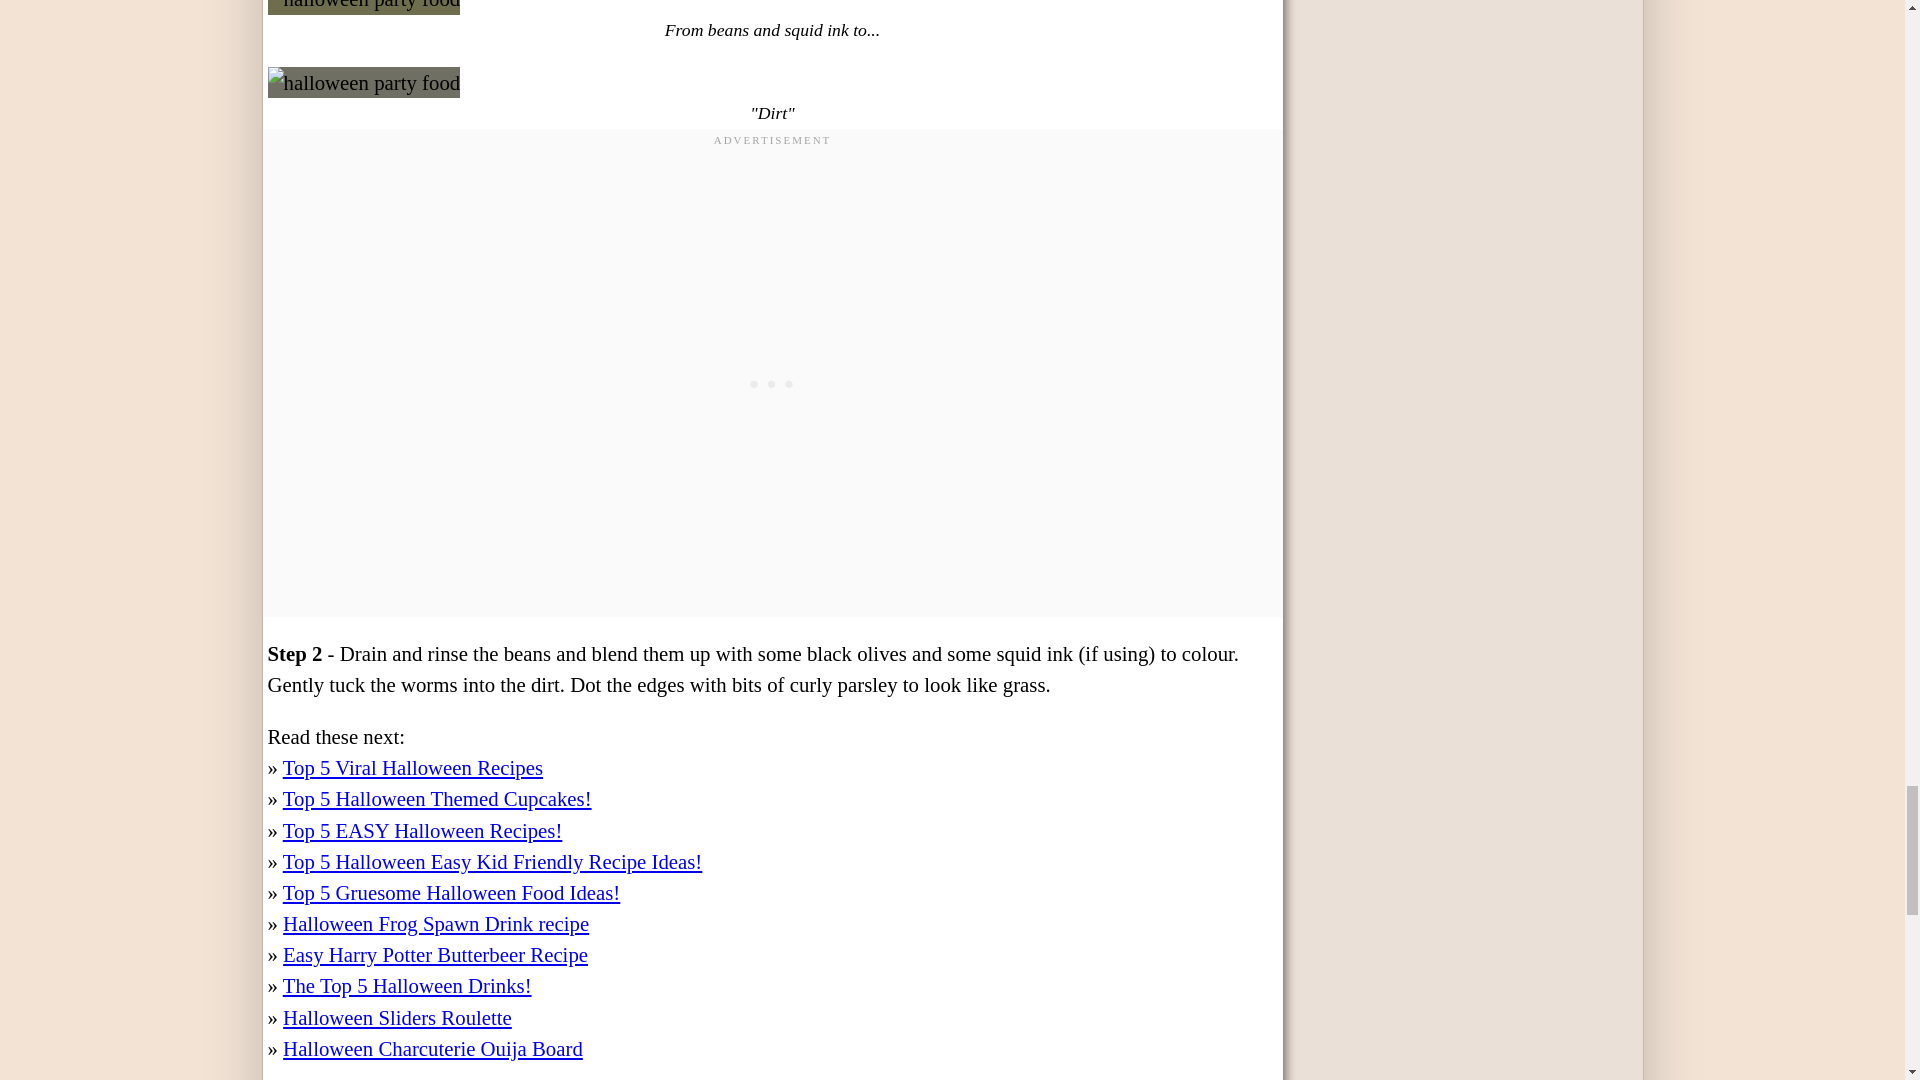  Describe the element at coordinates (412, 767) in the screenshot. I see `Top 5 Viral Halloween Recipes` at that location.